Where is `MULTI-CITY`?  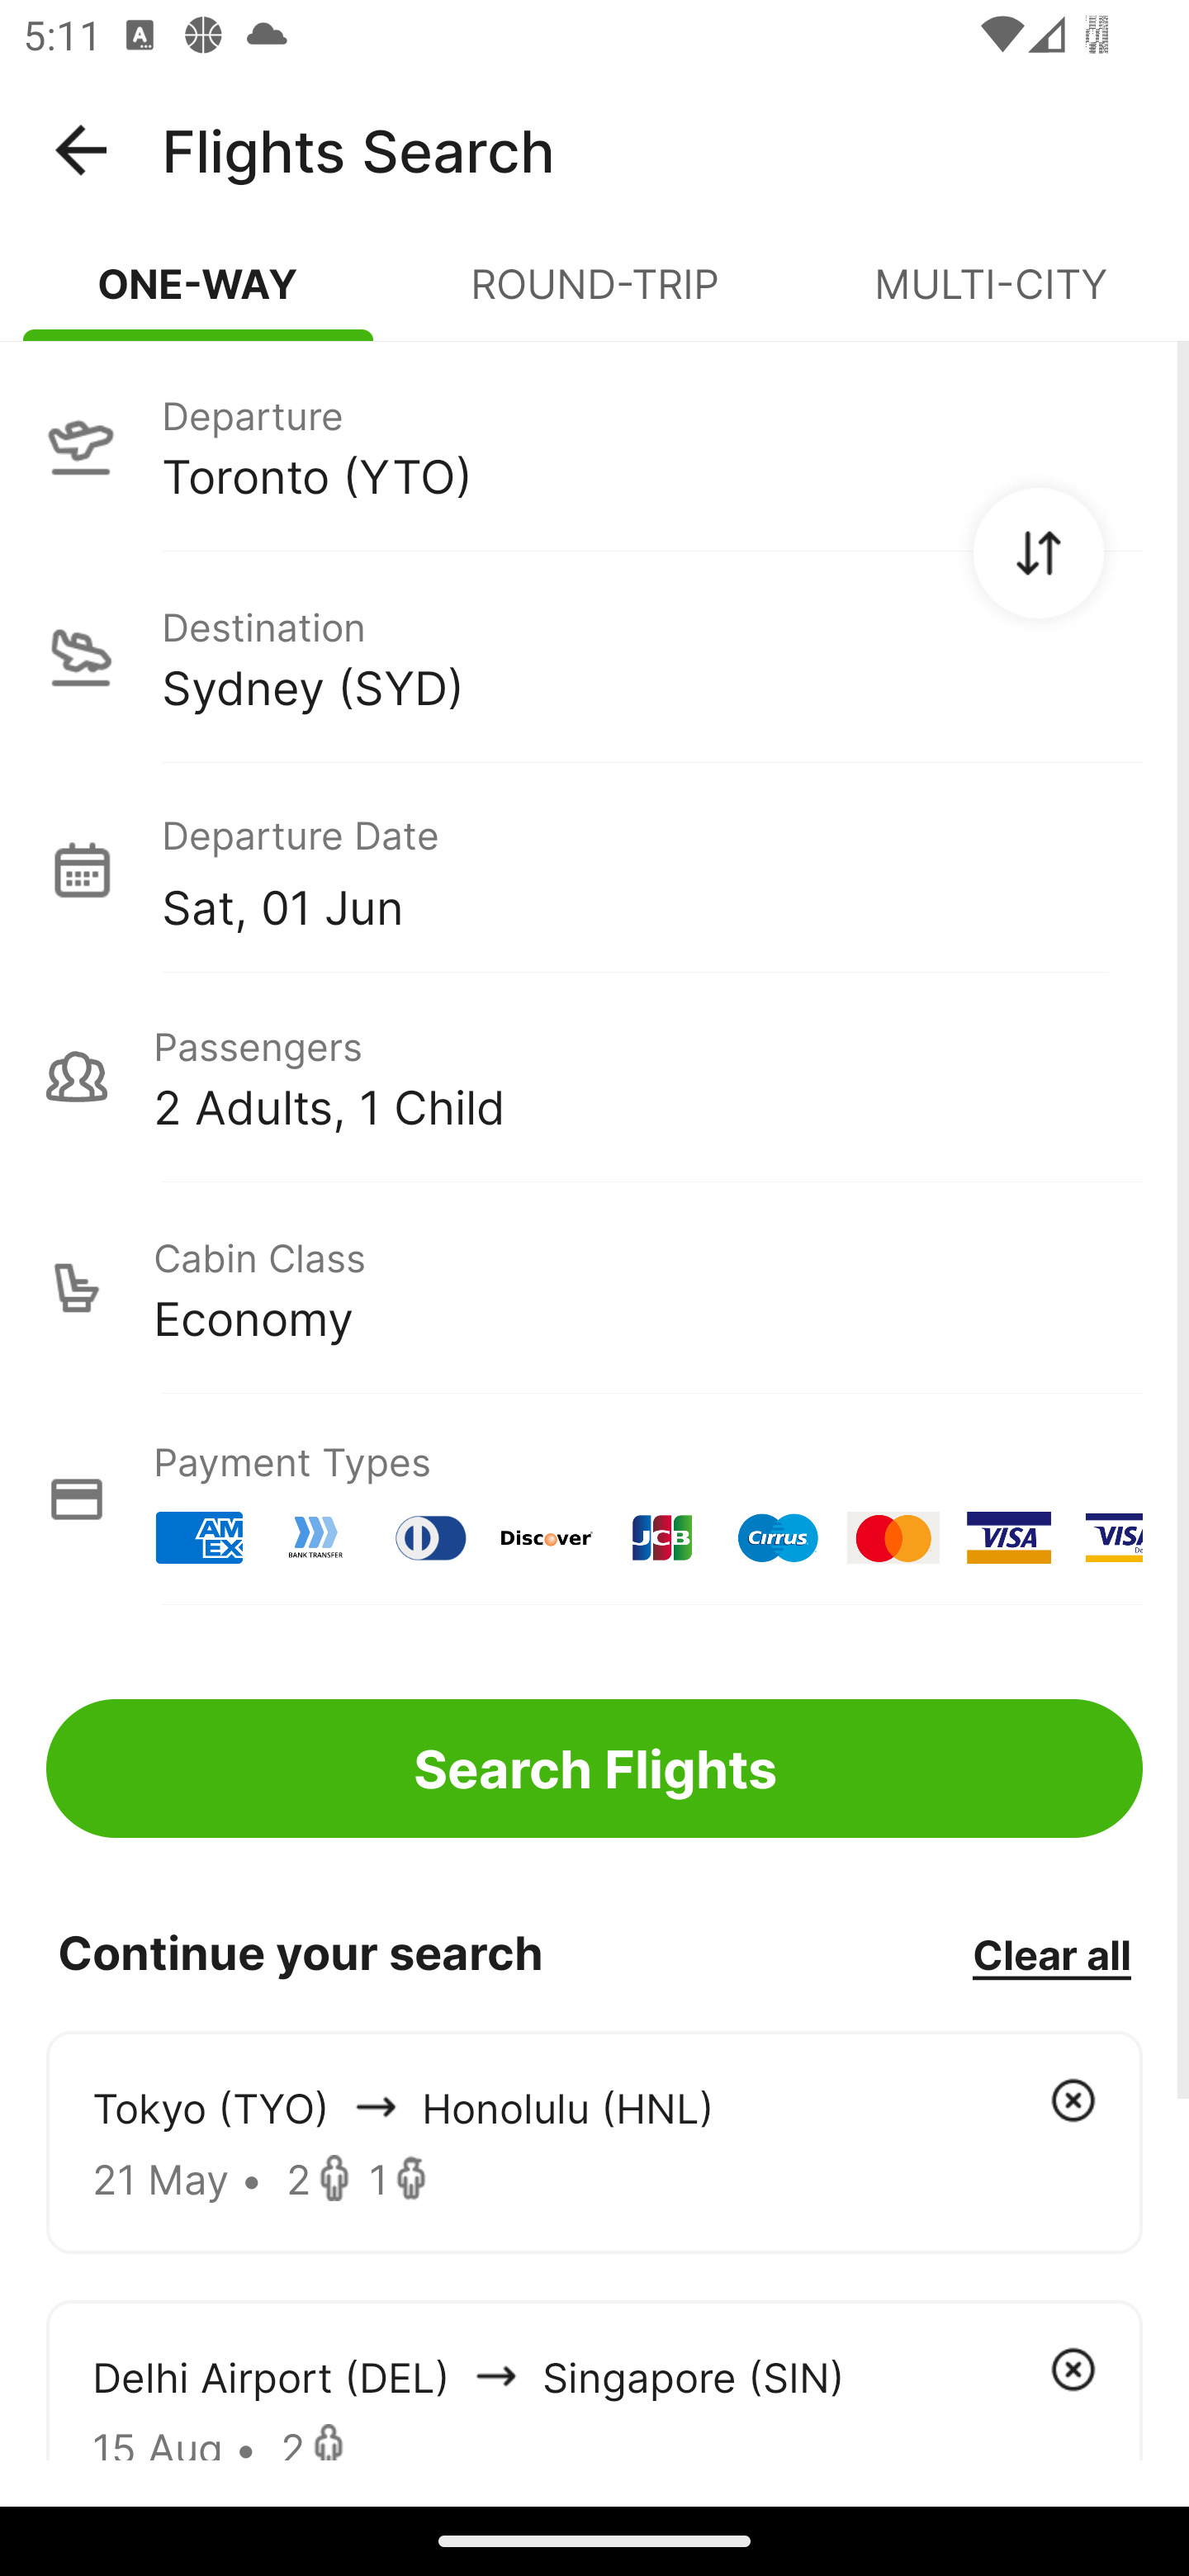 MULTI-CITY is located at coordinates (991, 297).